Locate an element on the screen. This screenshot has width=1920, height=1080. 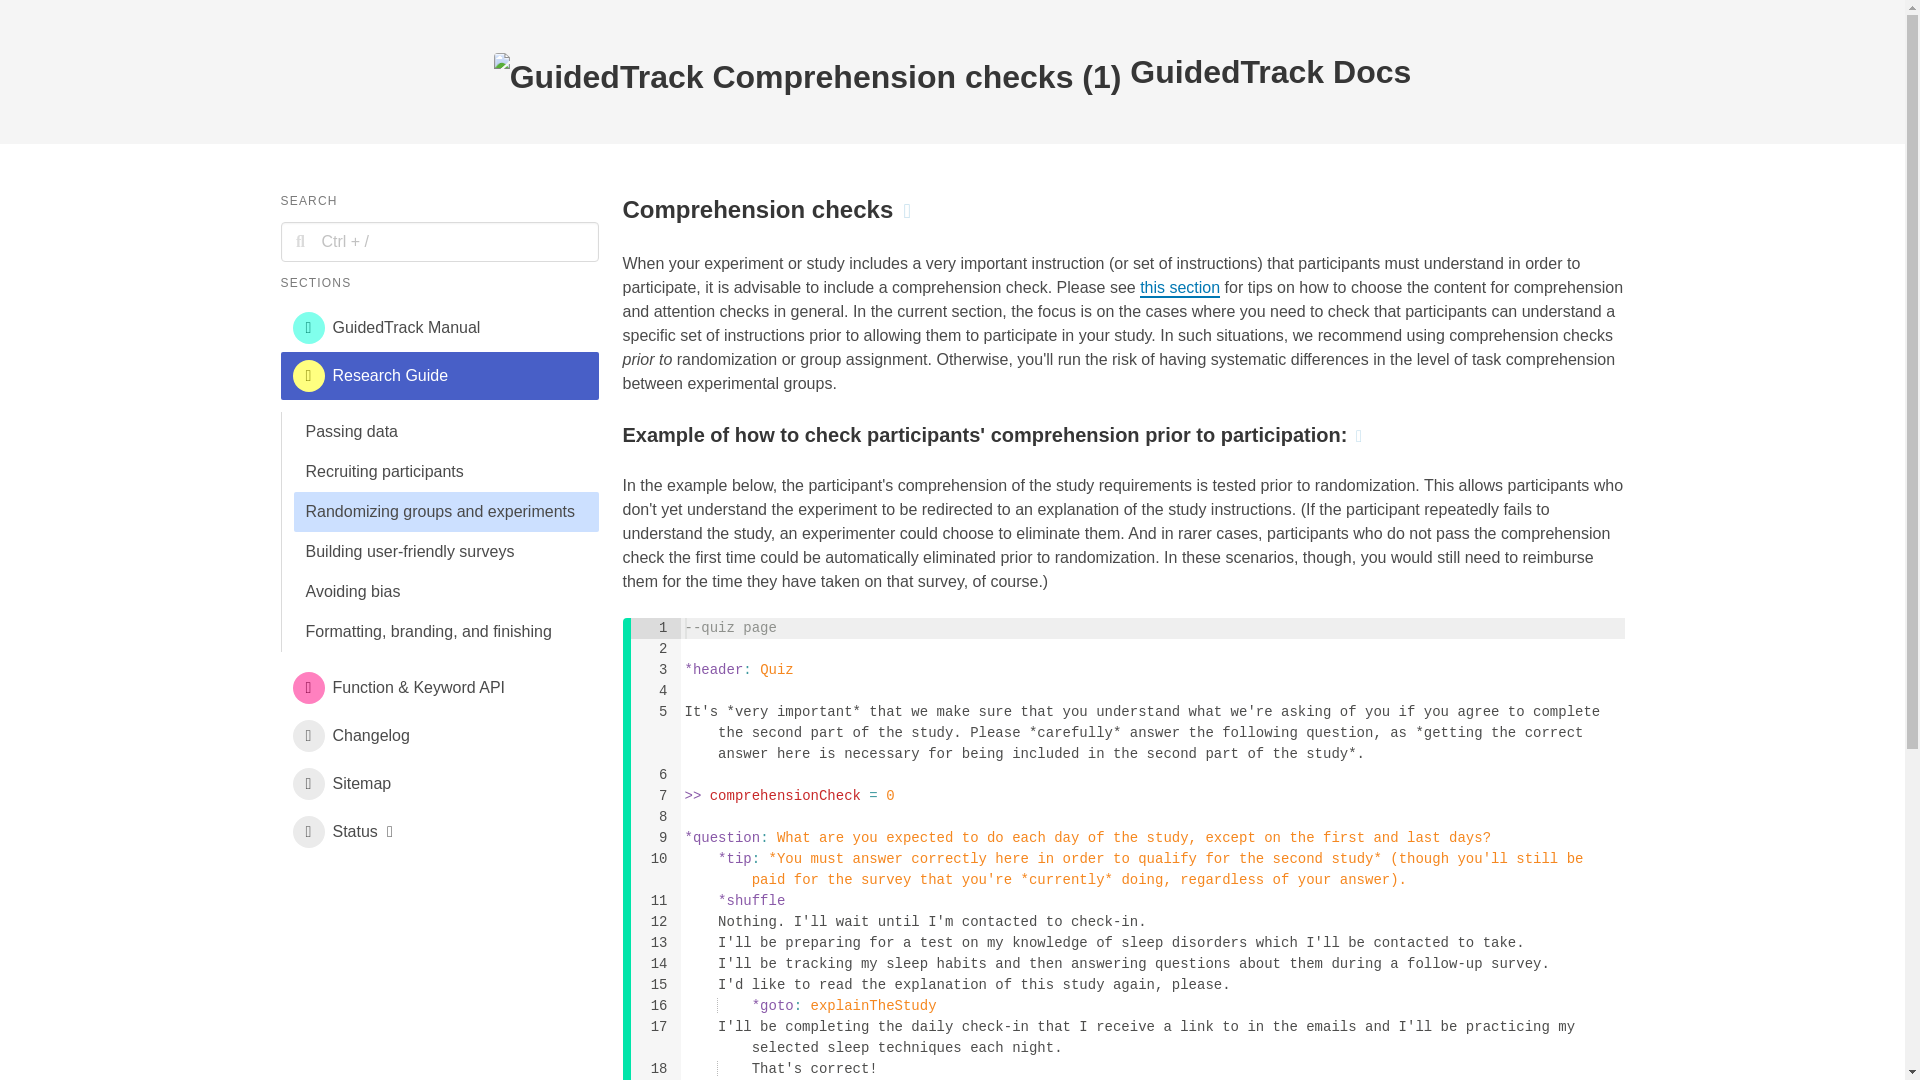
Sitemap is located at coordinates (438, 784).